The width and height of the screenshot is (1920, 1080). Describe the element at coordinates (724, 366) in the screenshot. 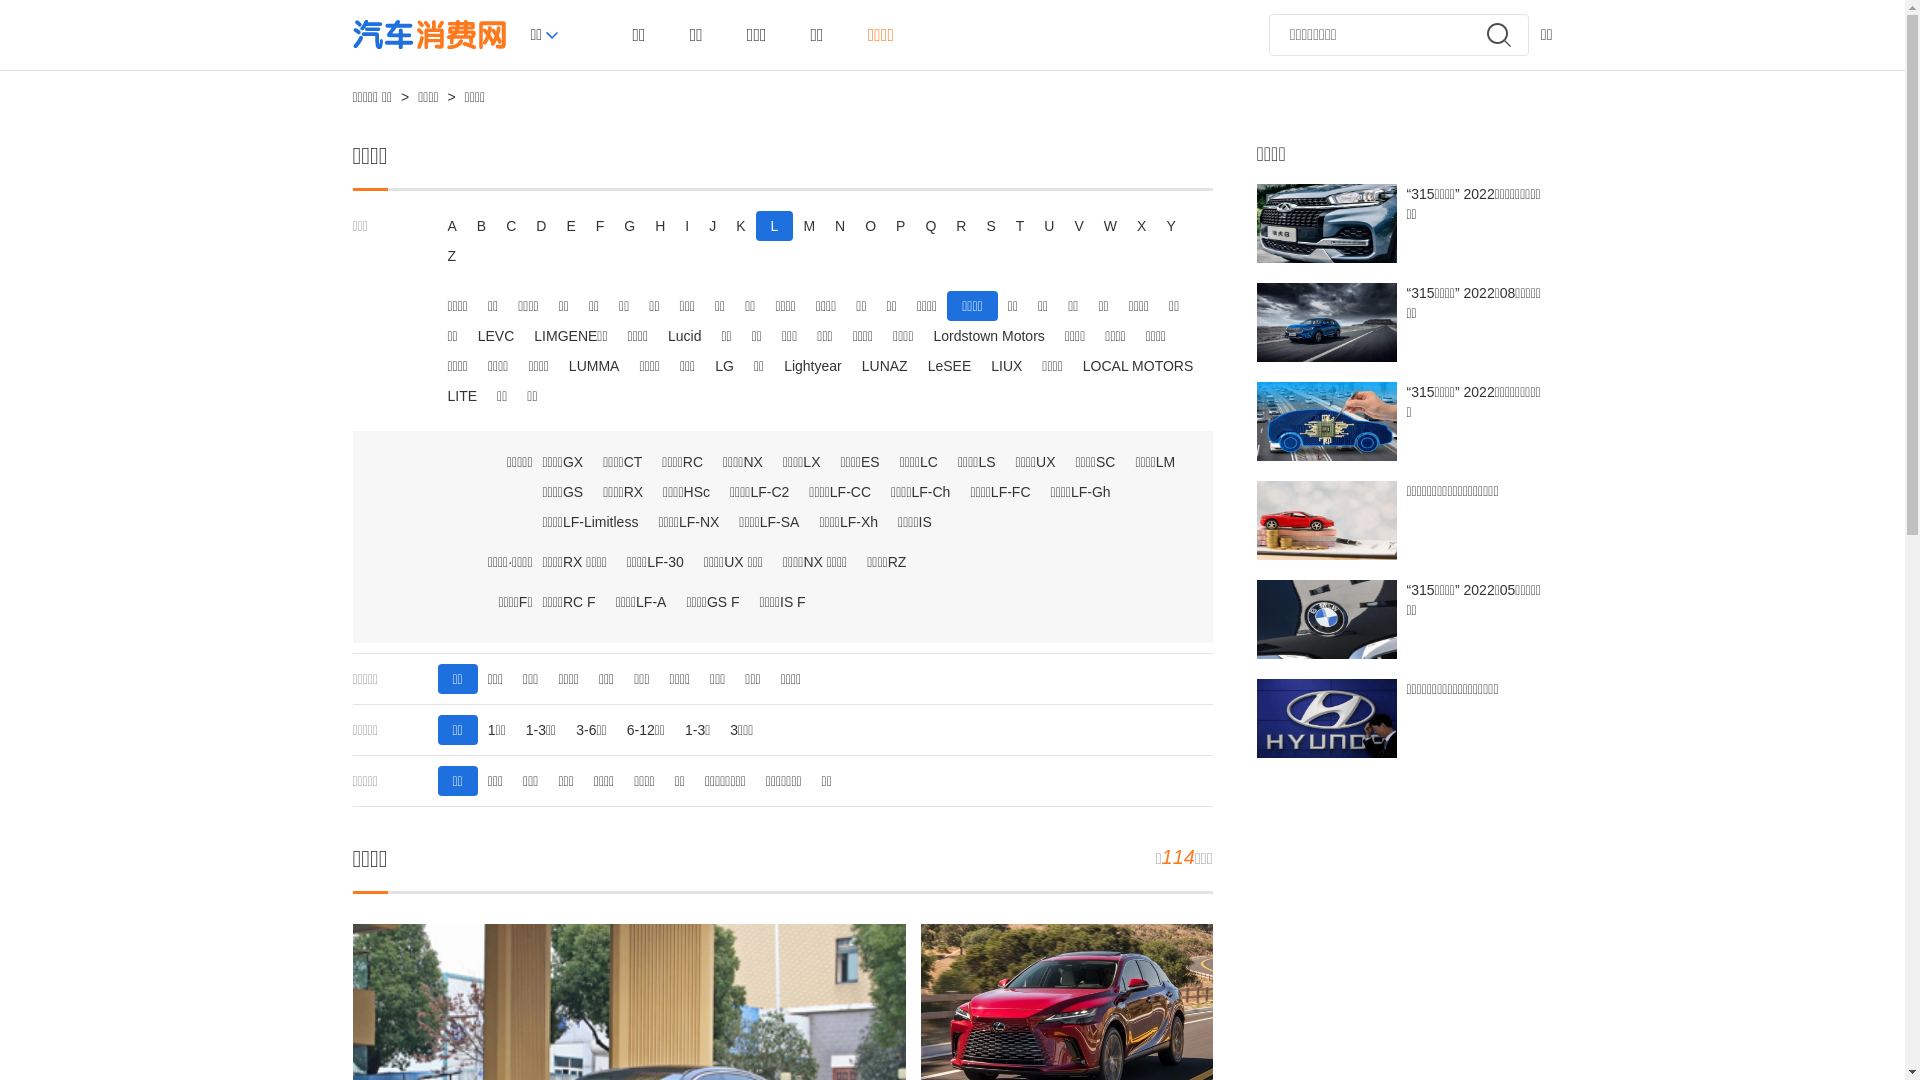

I see `LG` at that location.